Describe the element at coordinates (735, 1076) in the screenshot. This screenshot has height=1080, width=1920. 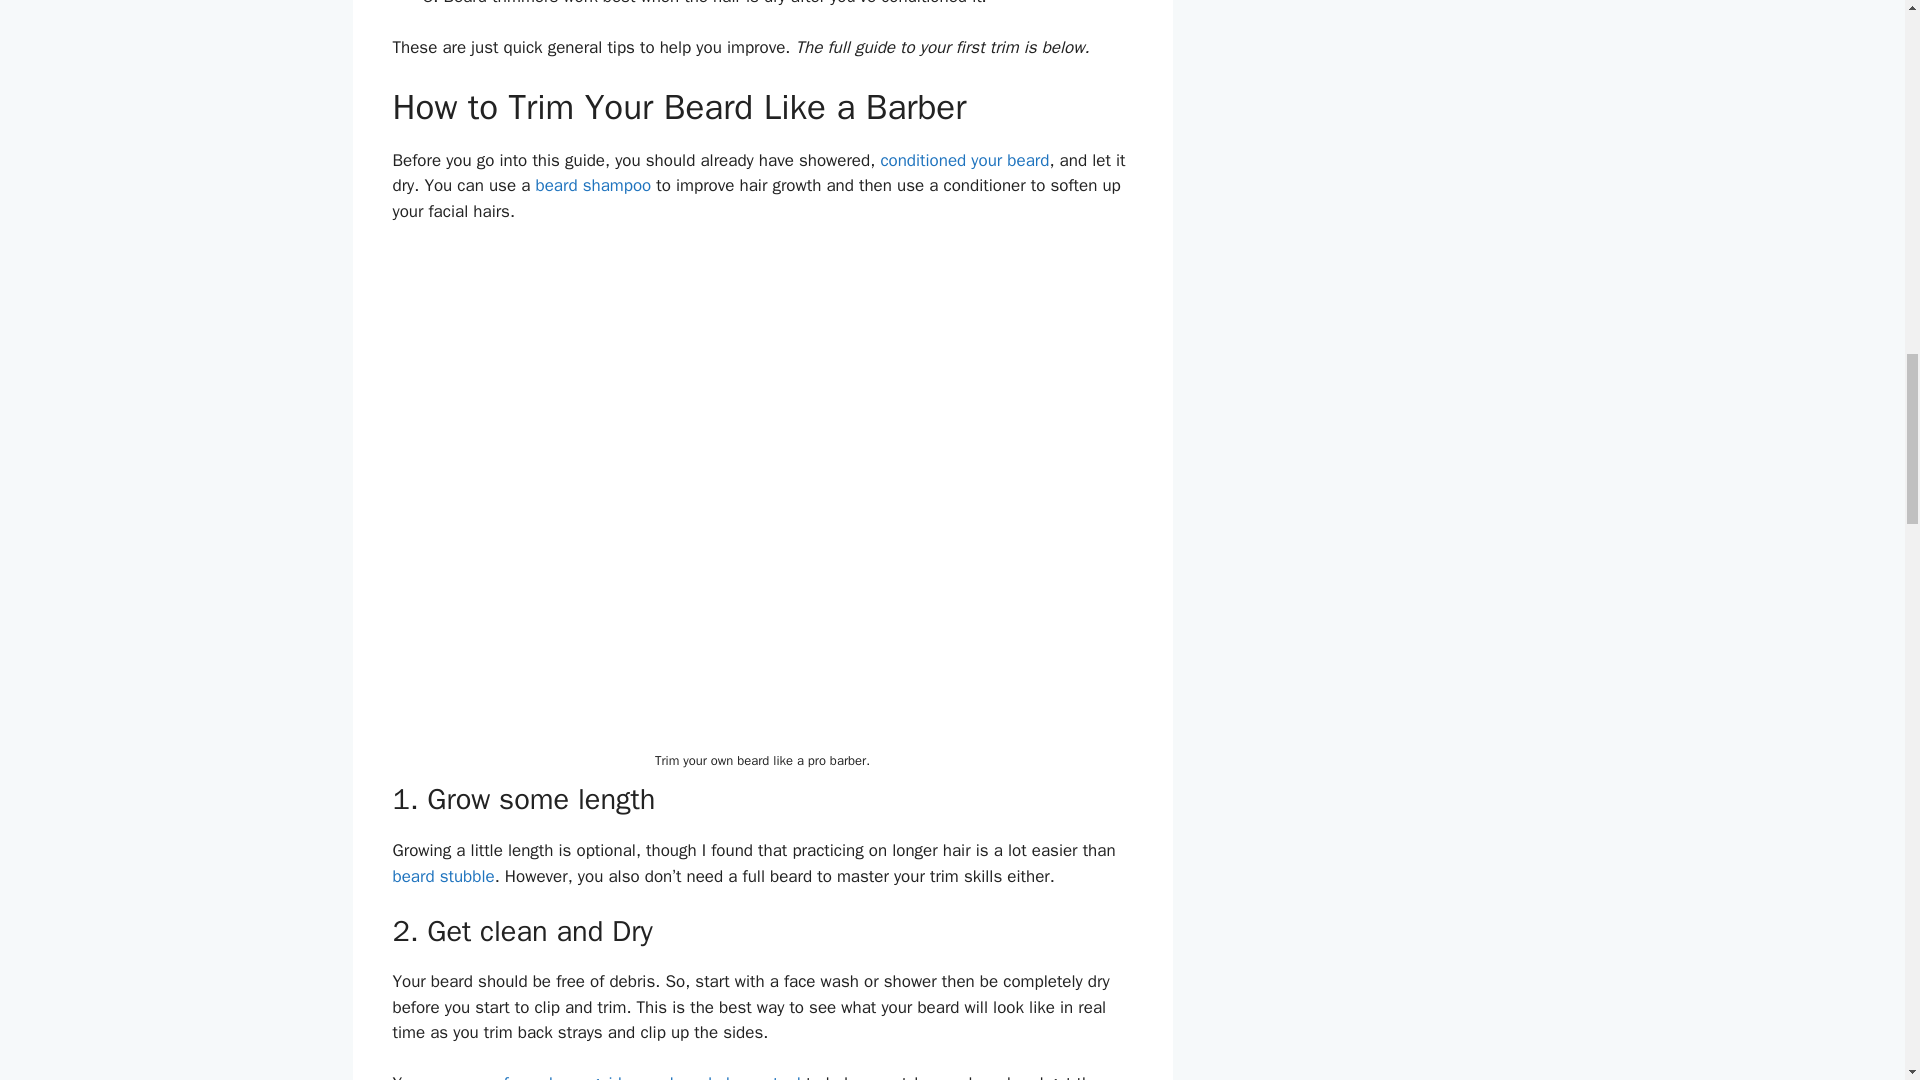
I see `beard shaper tool` at that location.